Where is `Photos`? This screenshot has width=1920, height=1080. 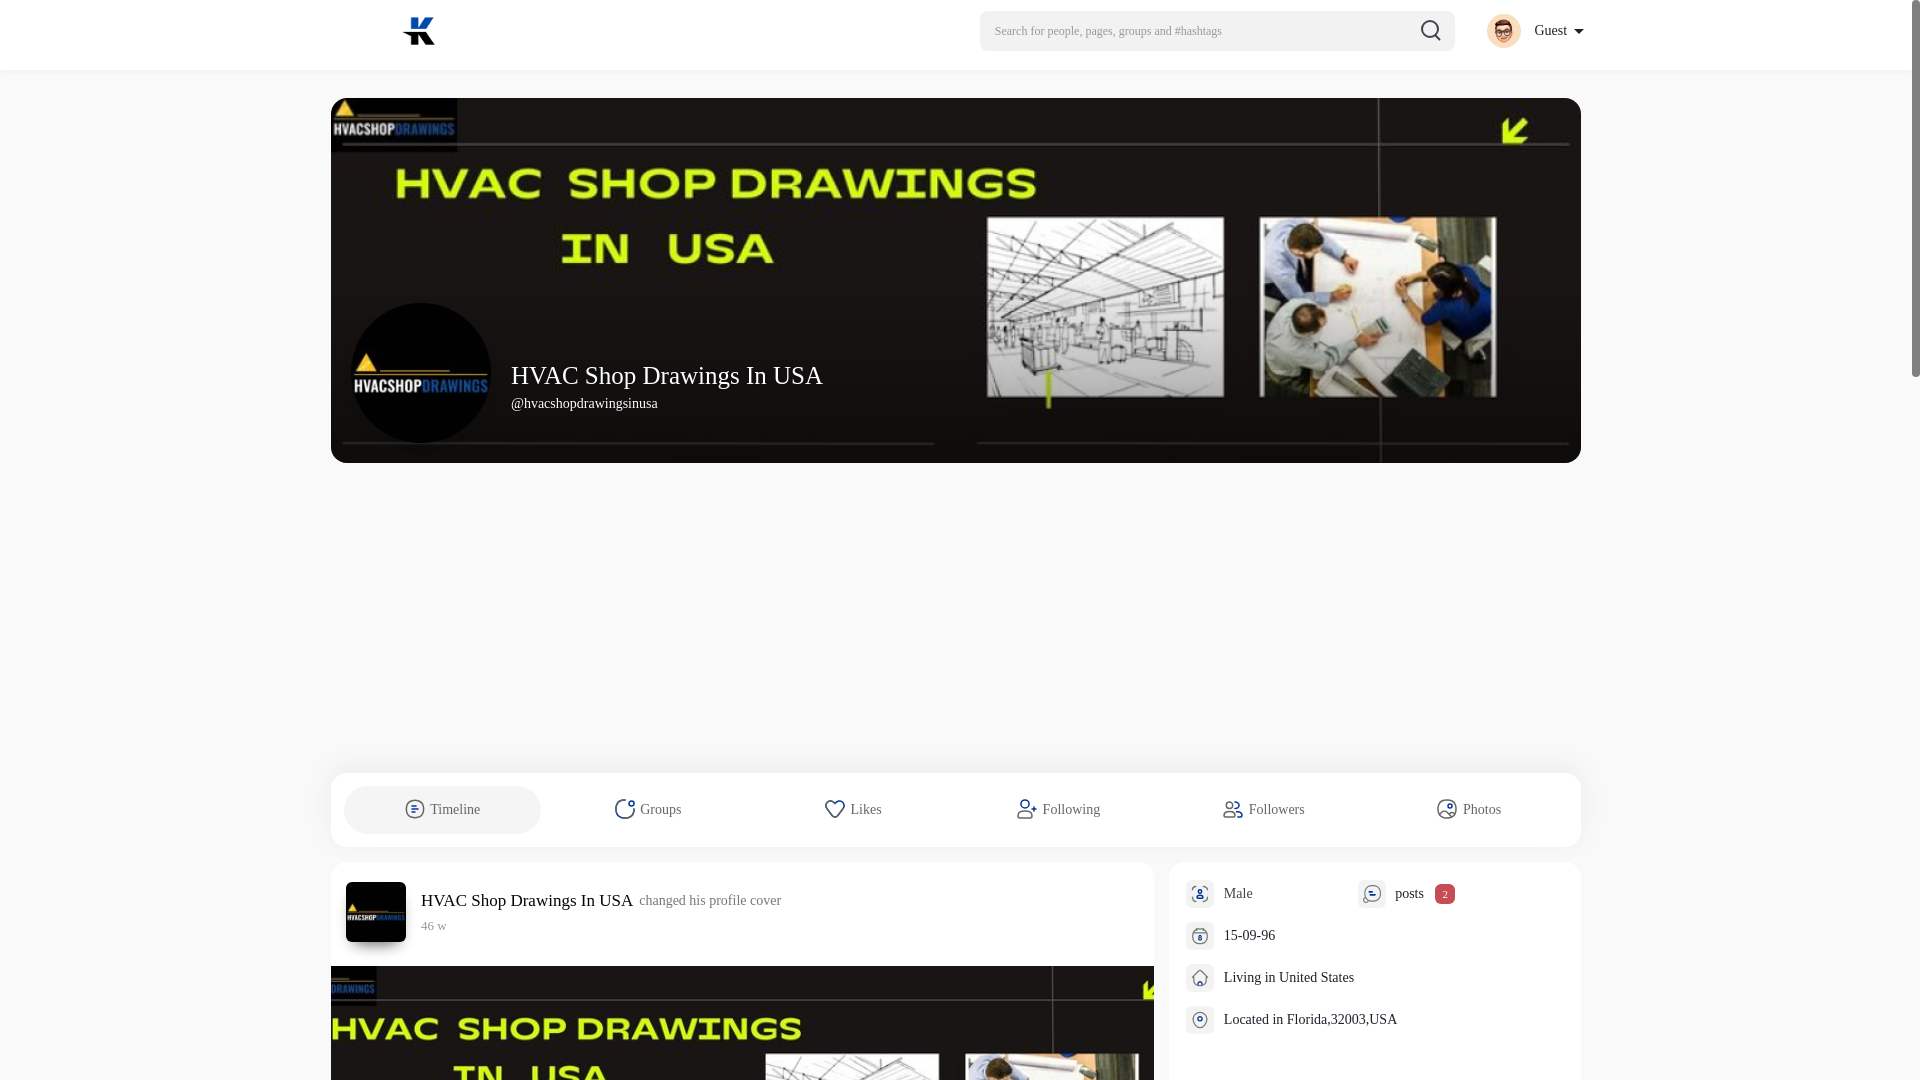 Photos is located at coordinates (1469, 810).